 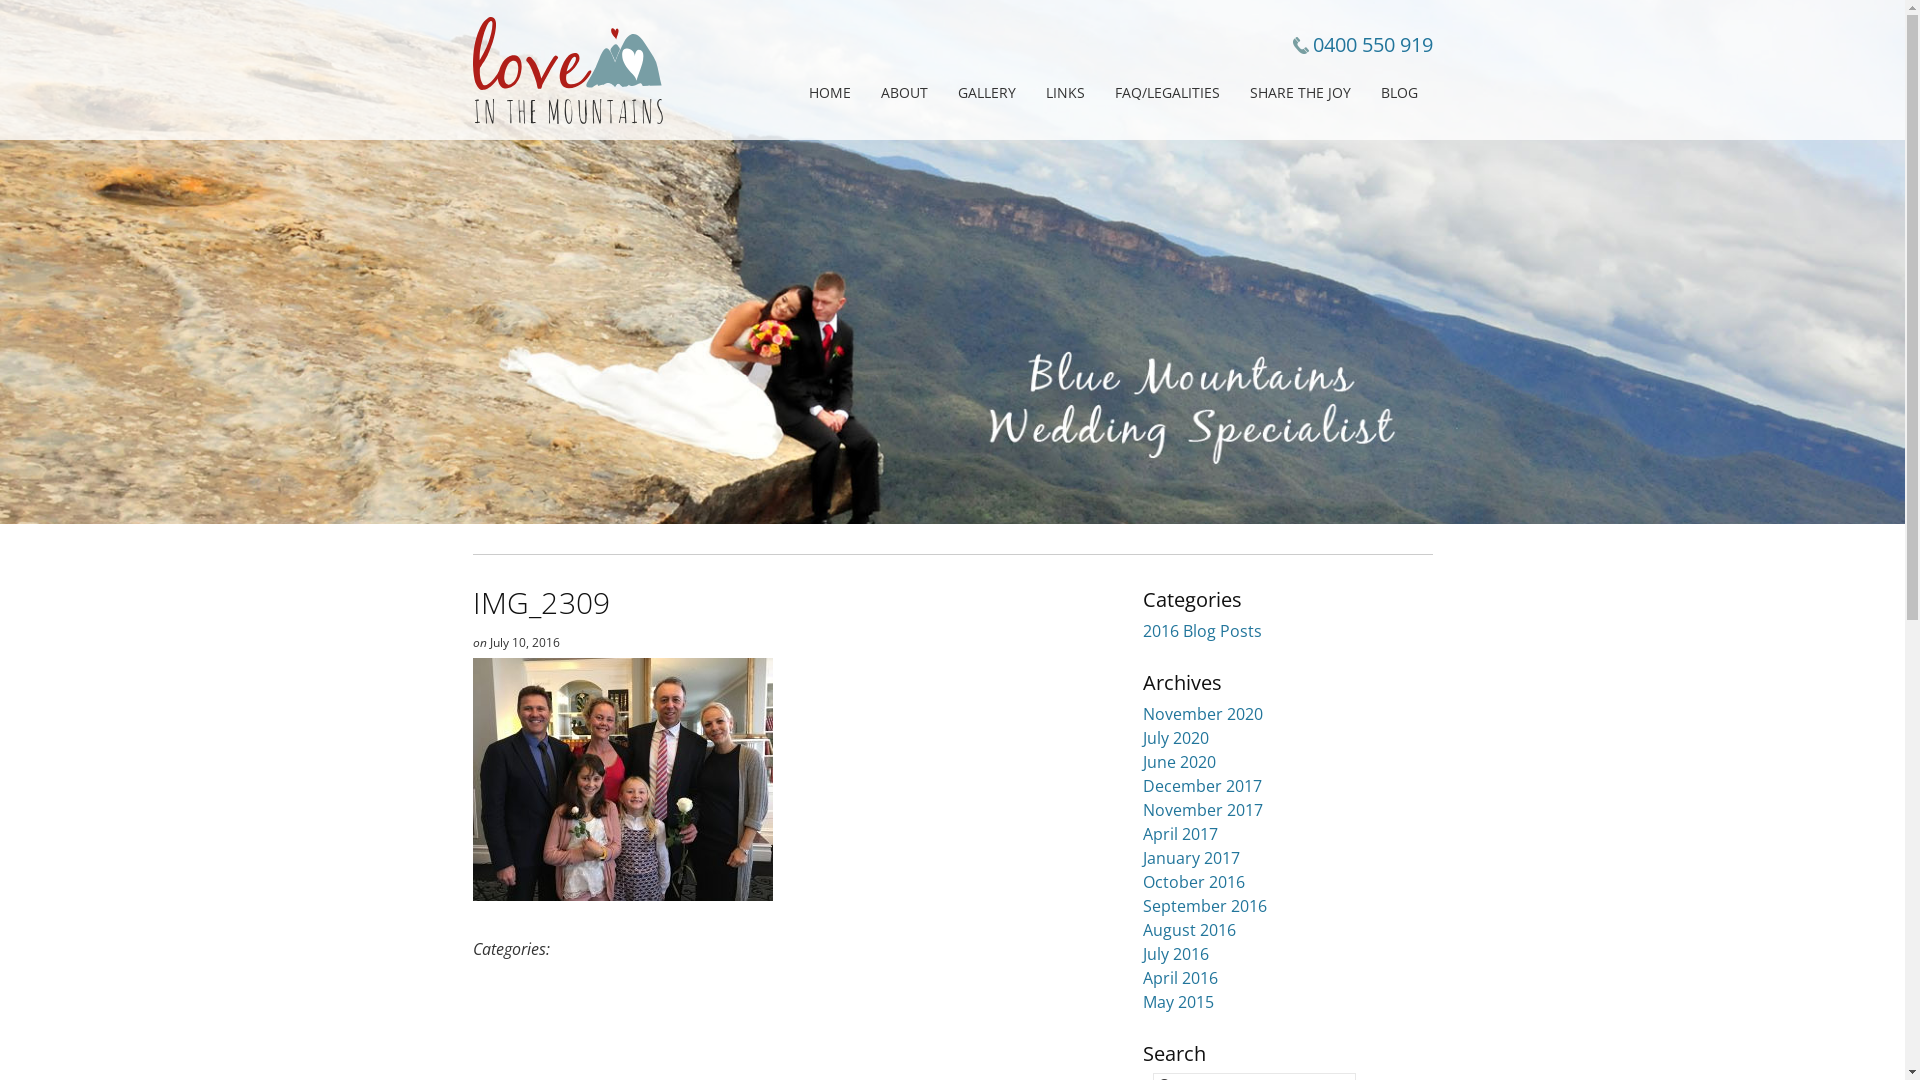 What do you see at coordinates (1175, 954) in the screenshot?
I see `July 2016` at bounding box center [1175, 954].